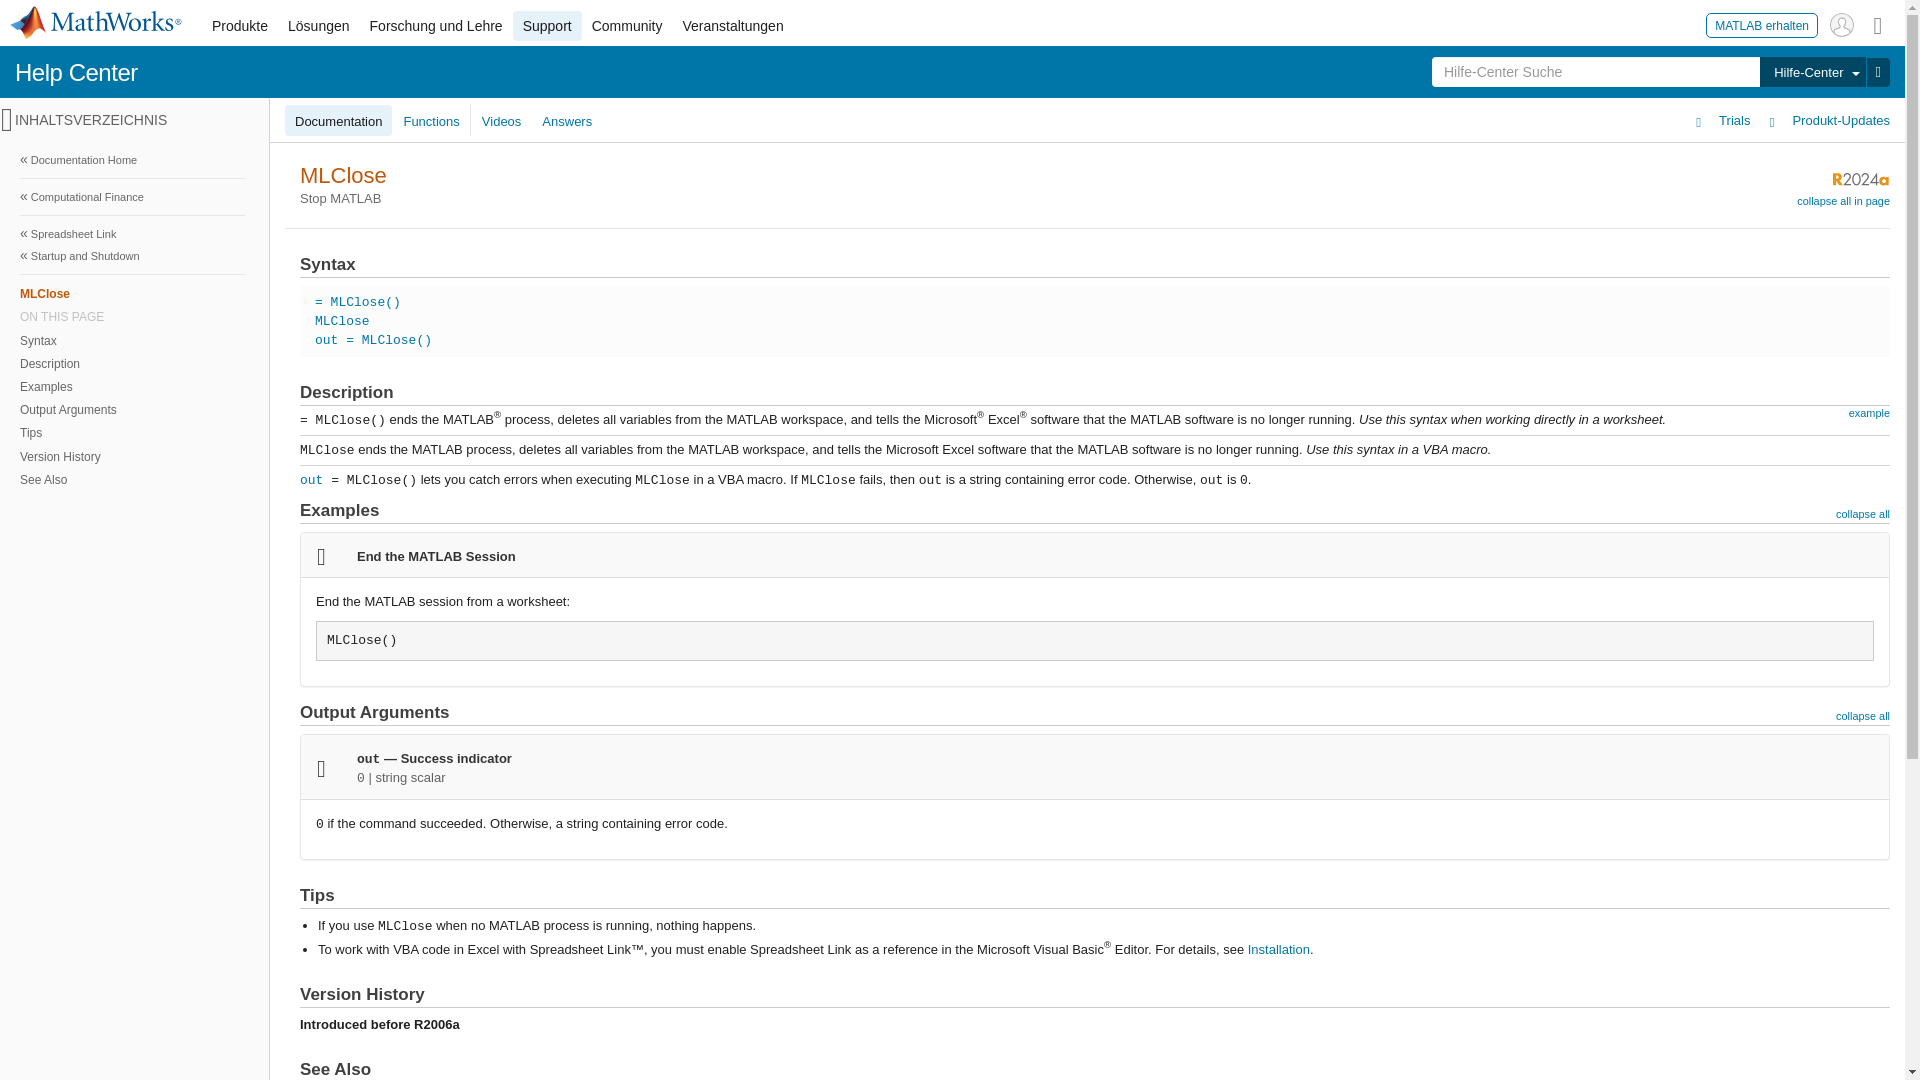  Describe the element at coordinates (132, 316) in the screenshot. I see `ON THIS PAGE` at that location.